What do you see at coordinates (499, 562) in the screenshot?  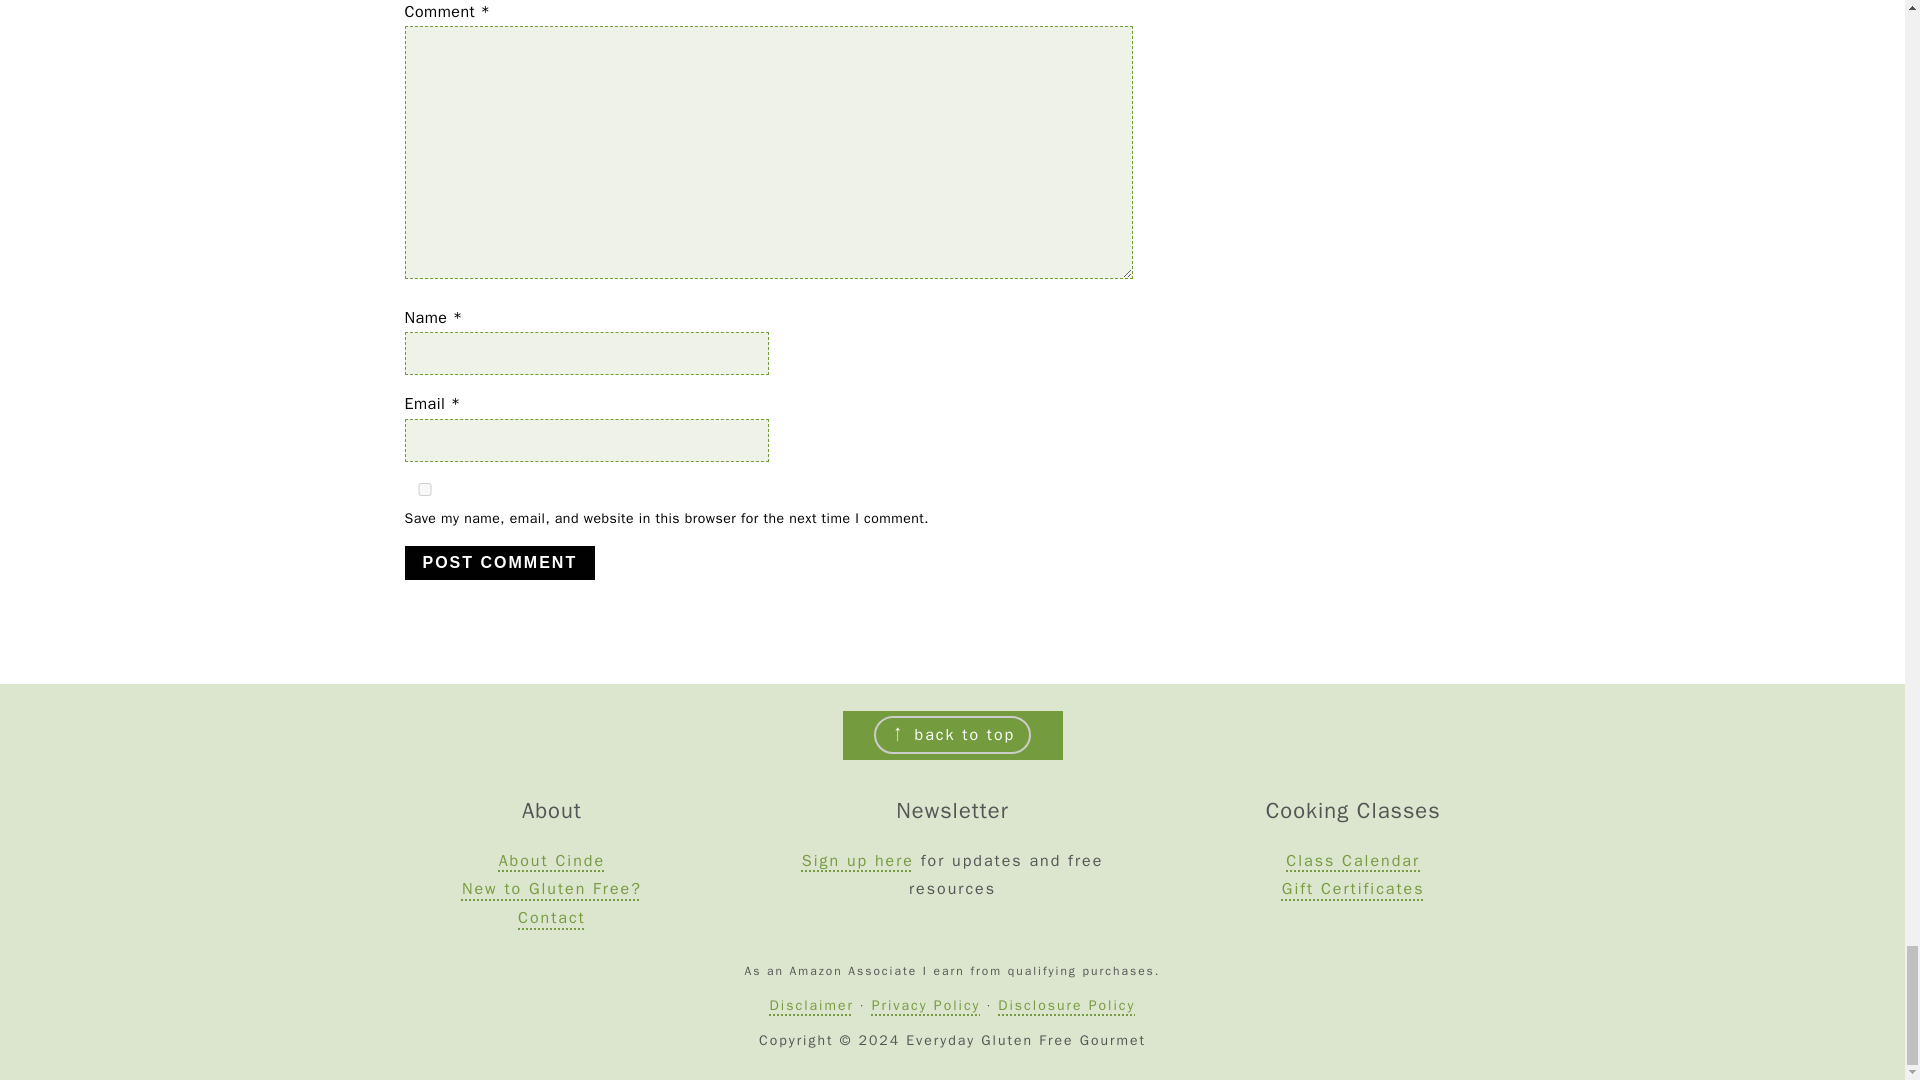 I see `Post Comment` at bounding box center [499, 562].